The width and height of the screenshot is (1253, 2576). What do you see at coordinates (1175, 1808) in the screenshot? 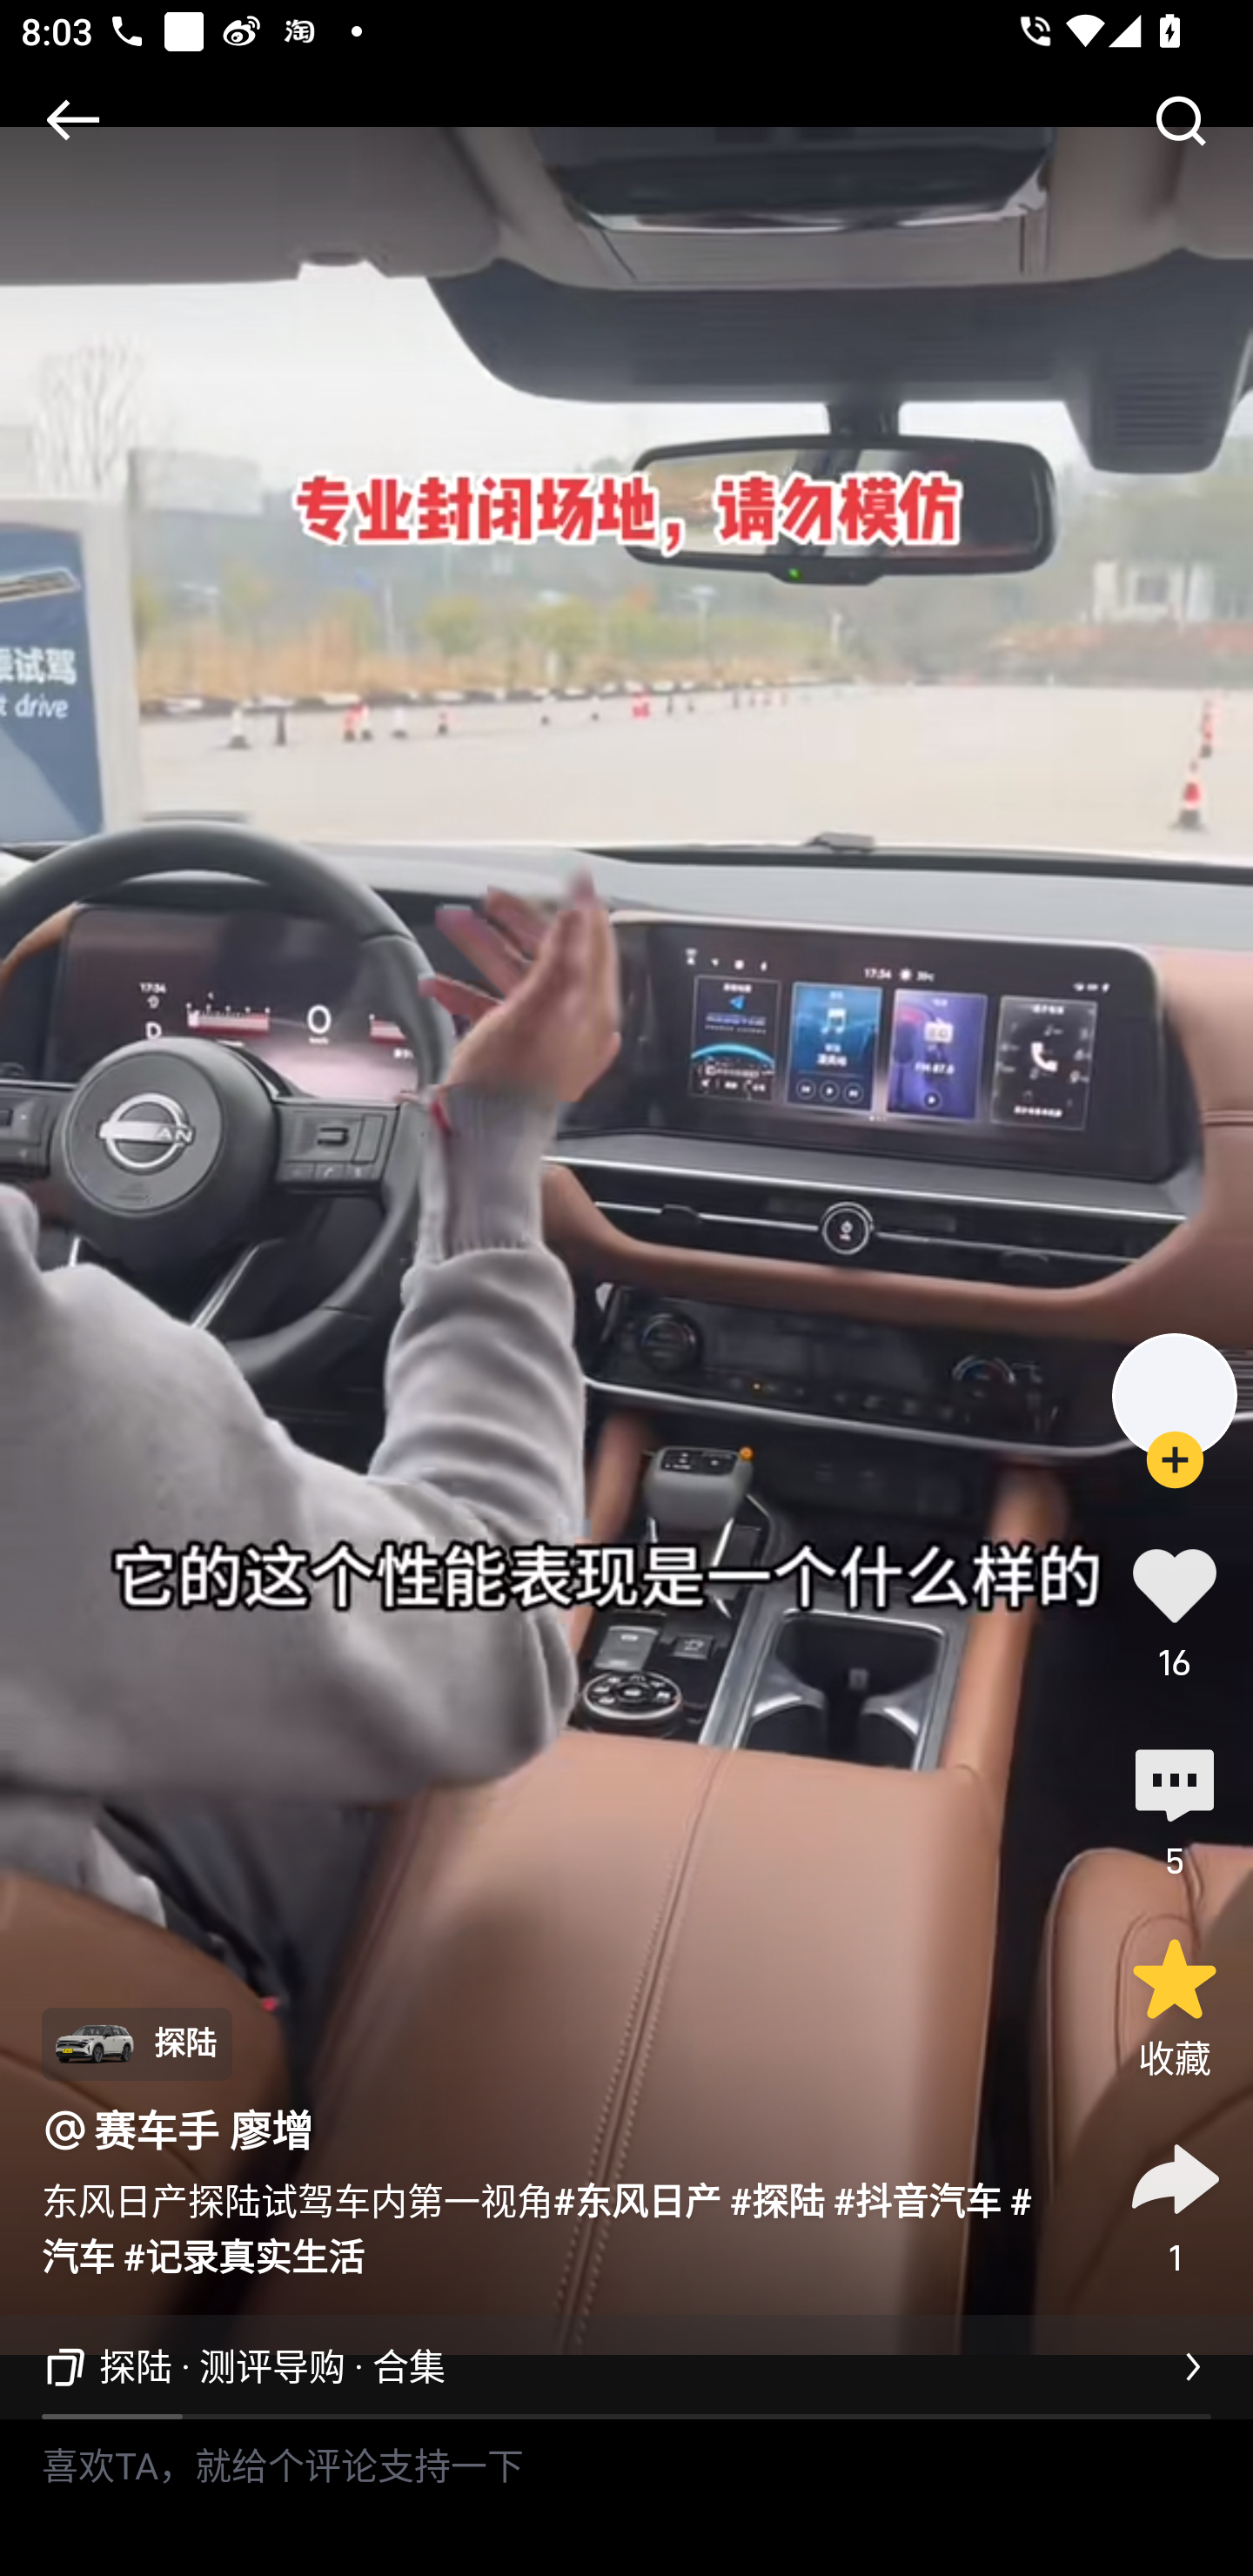
I see `5` at bounding box center [1175, 1808].